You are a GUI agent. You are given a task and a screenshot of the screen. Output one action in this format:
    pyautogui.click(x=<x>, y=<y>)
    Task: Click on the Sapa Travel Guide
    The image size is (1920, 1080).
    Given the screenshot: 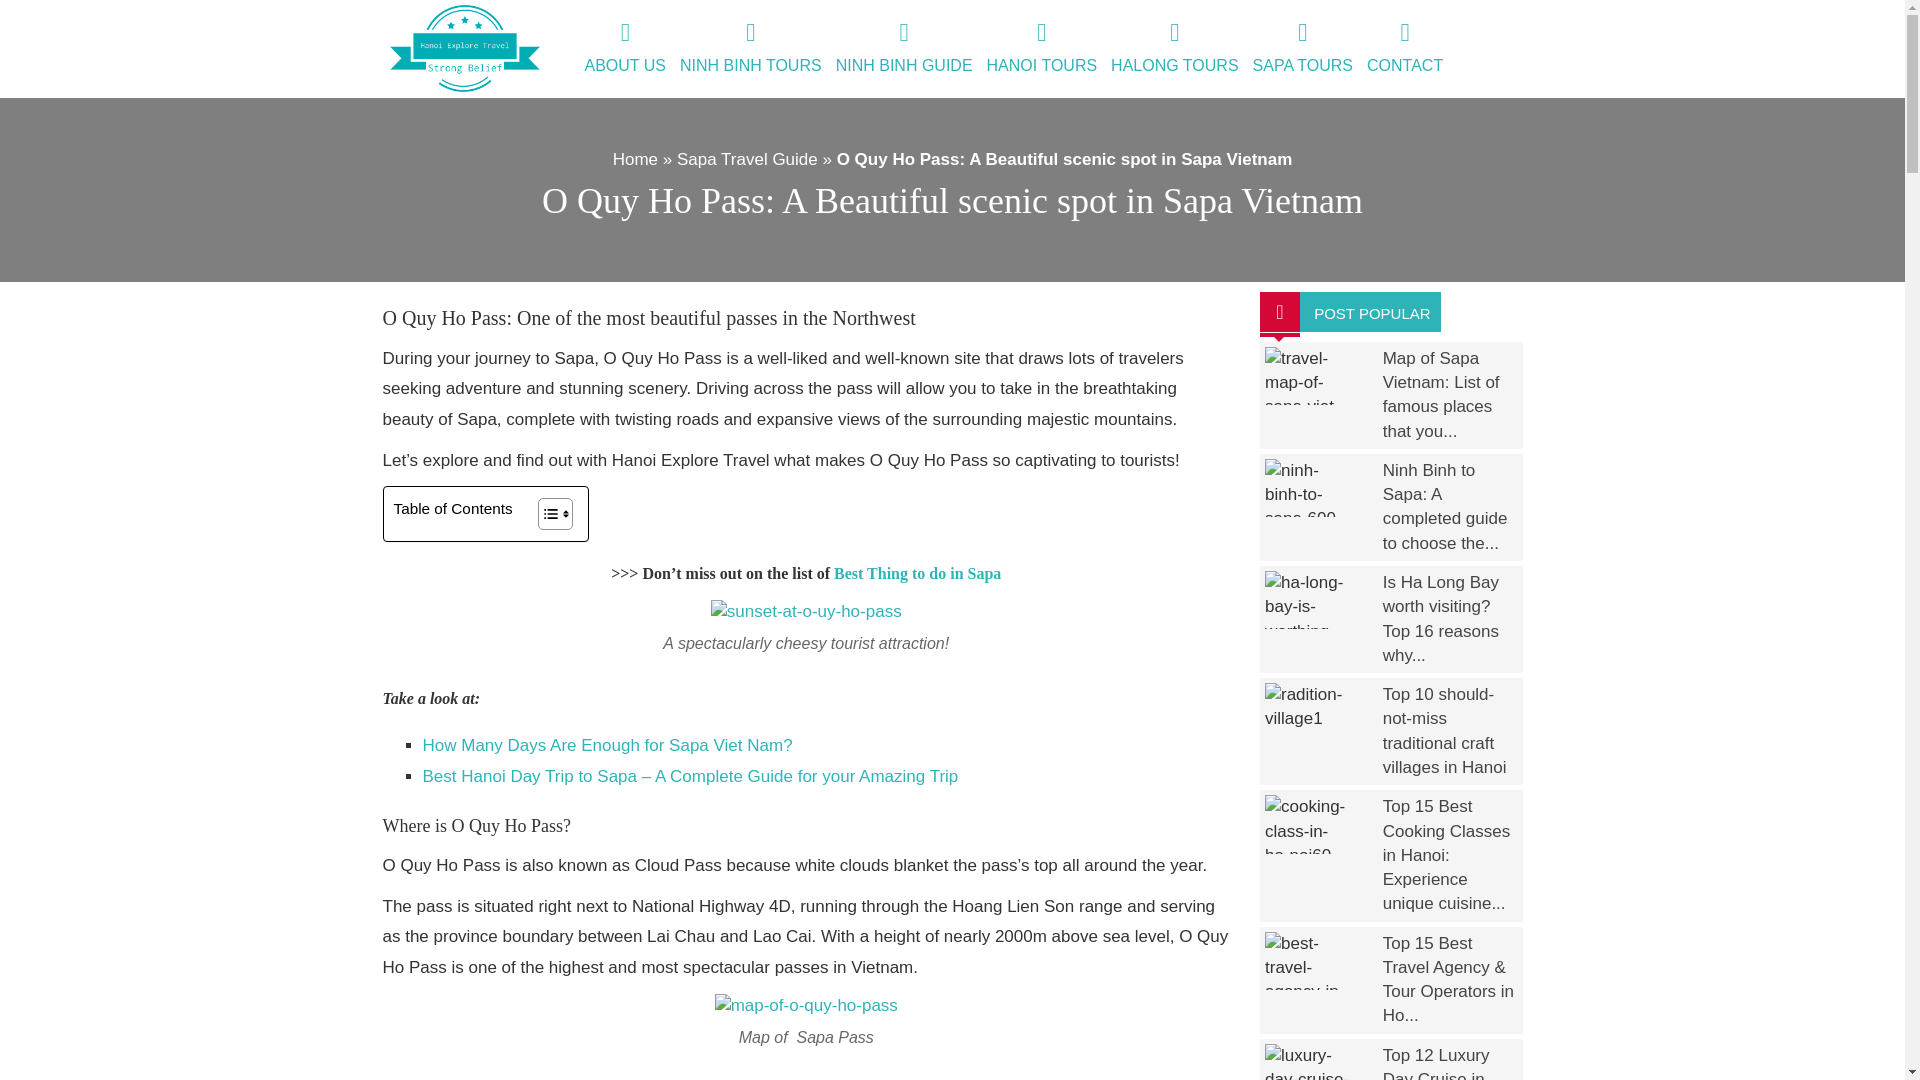 What is the action you would take?
    pyautogui.click(x=747, y=159)
    